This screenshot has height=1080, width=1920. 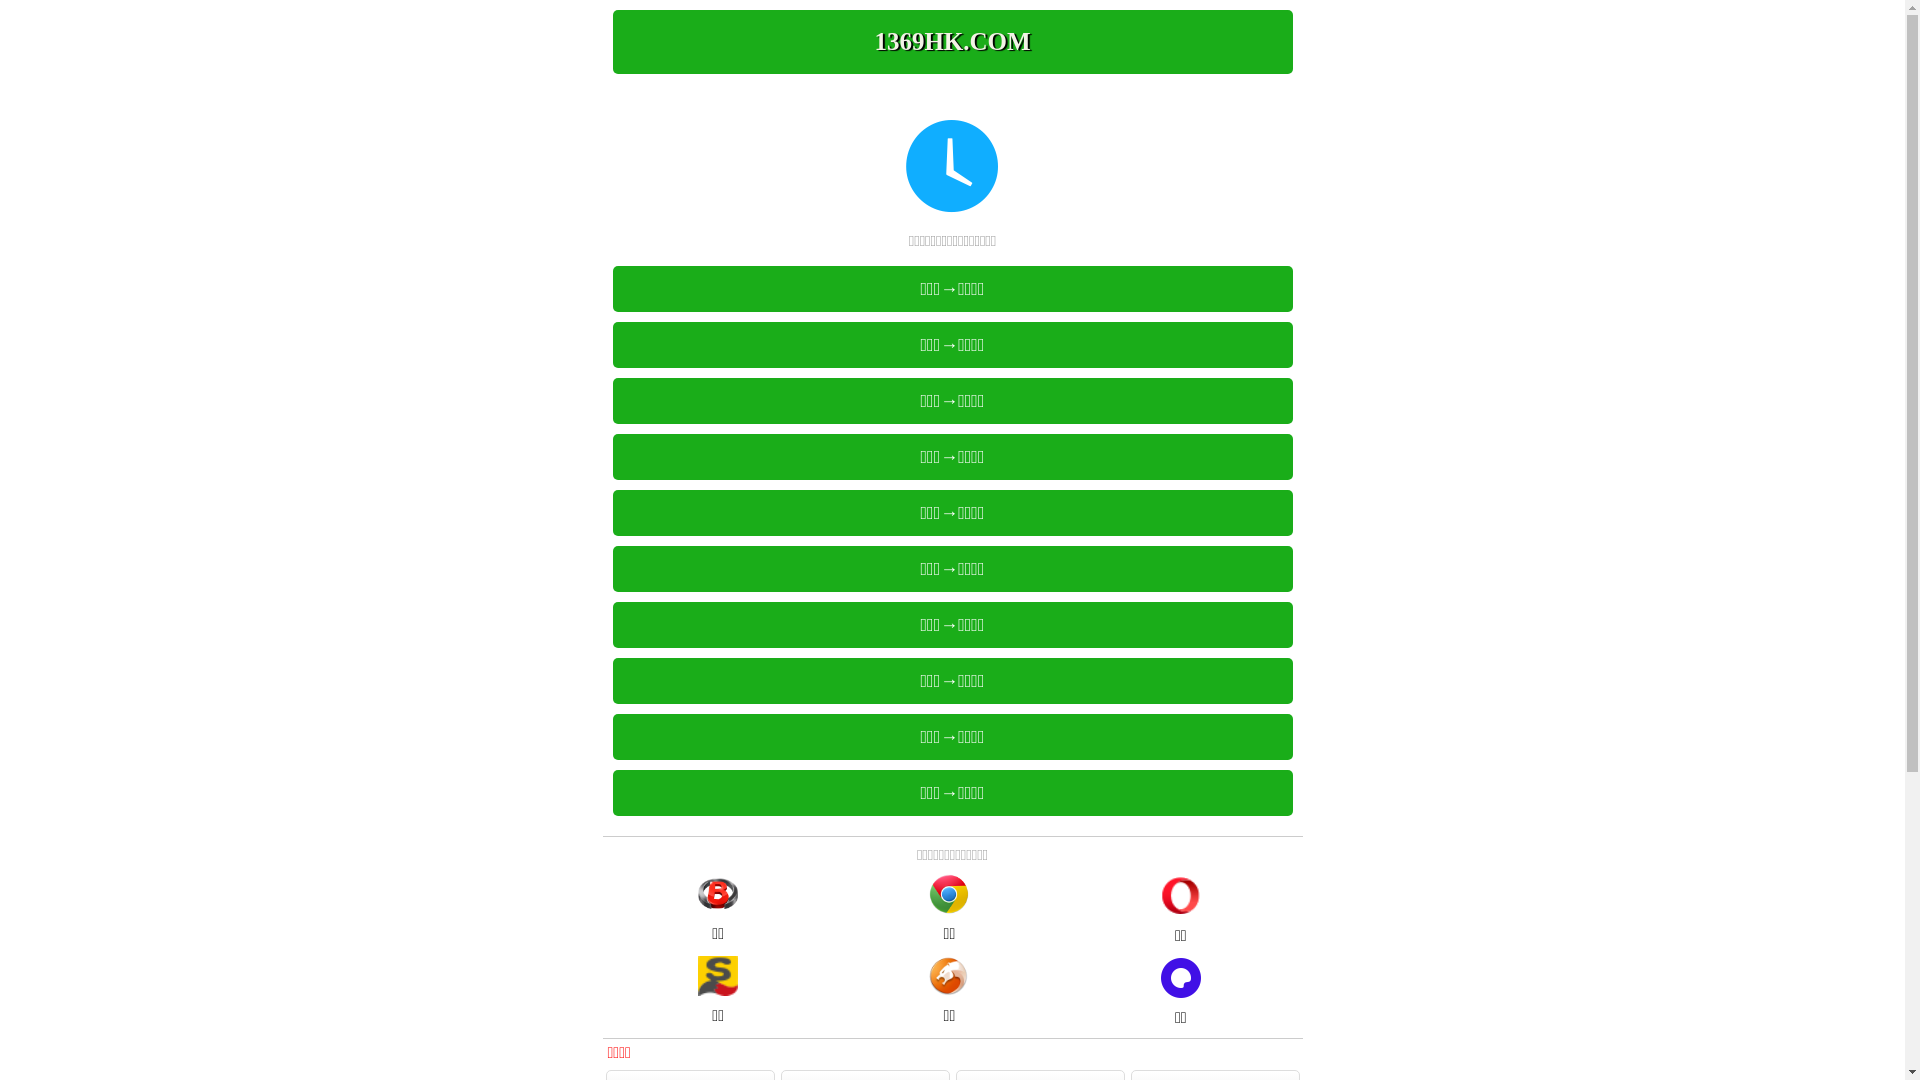 I want to click on 1369HK.COM, so click(x=952, y=42).